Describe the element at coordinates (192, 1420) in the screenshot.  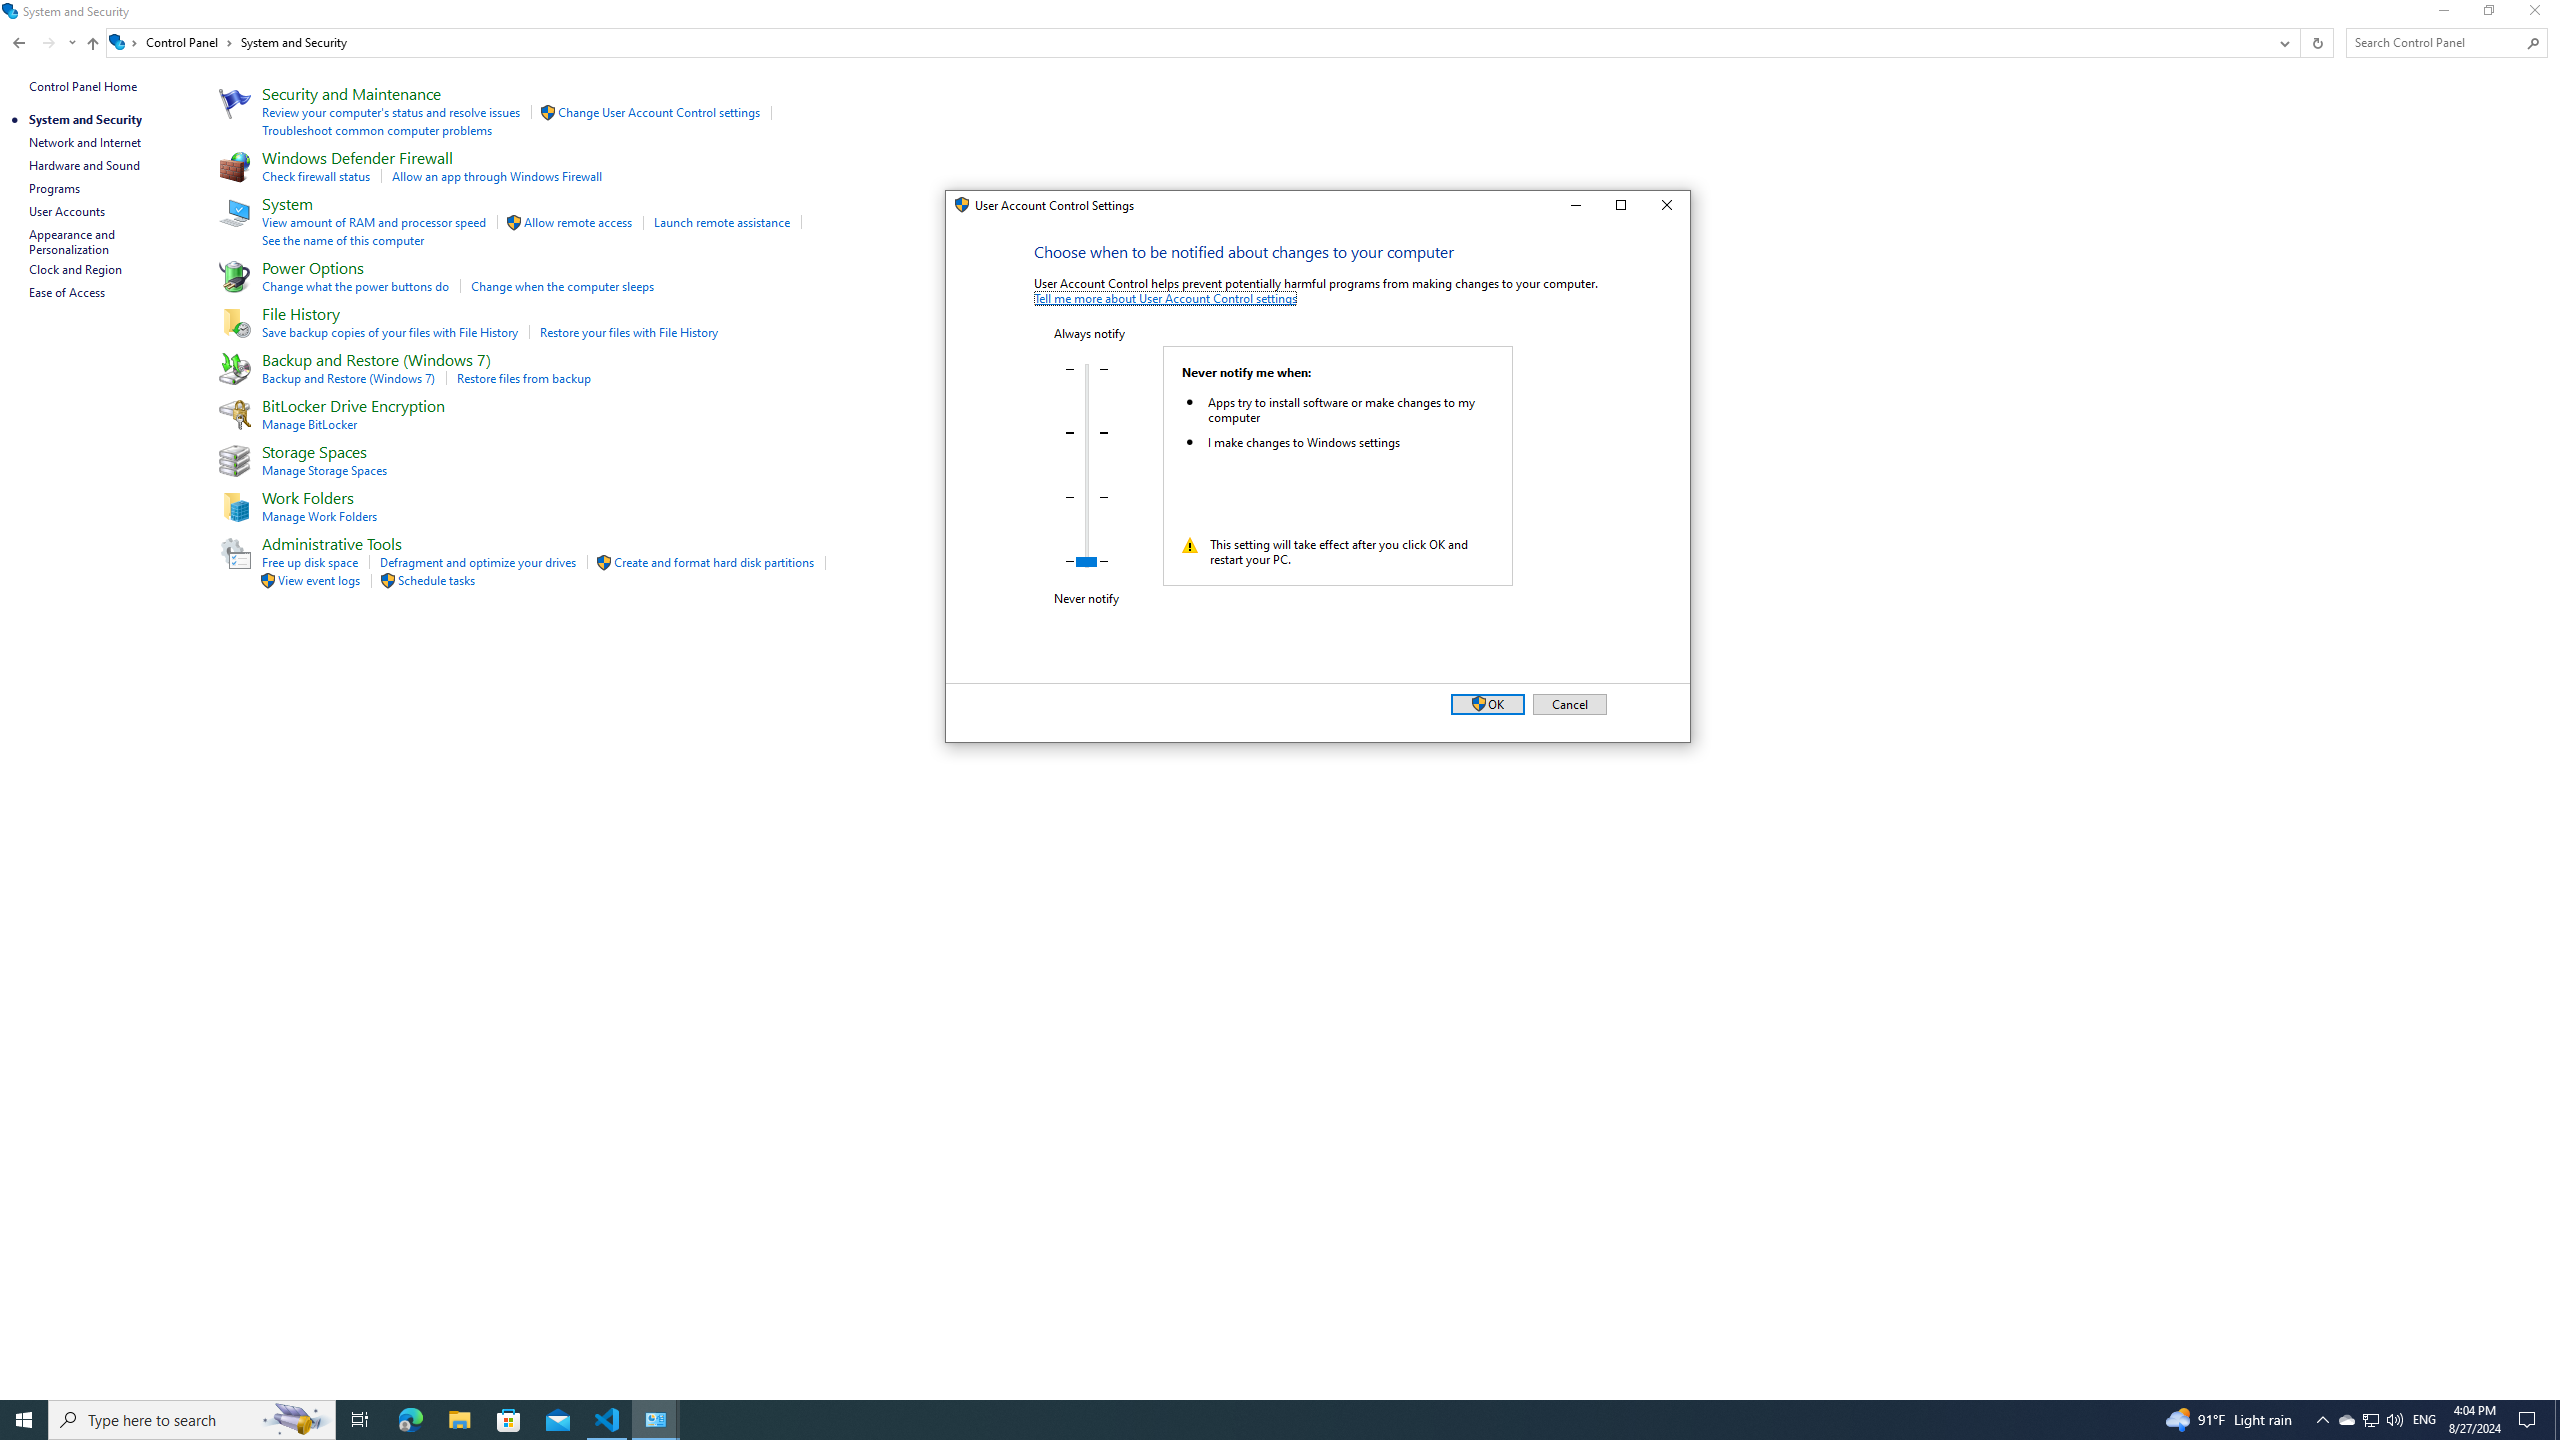
I see `Type here to search` at that location.